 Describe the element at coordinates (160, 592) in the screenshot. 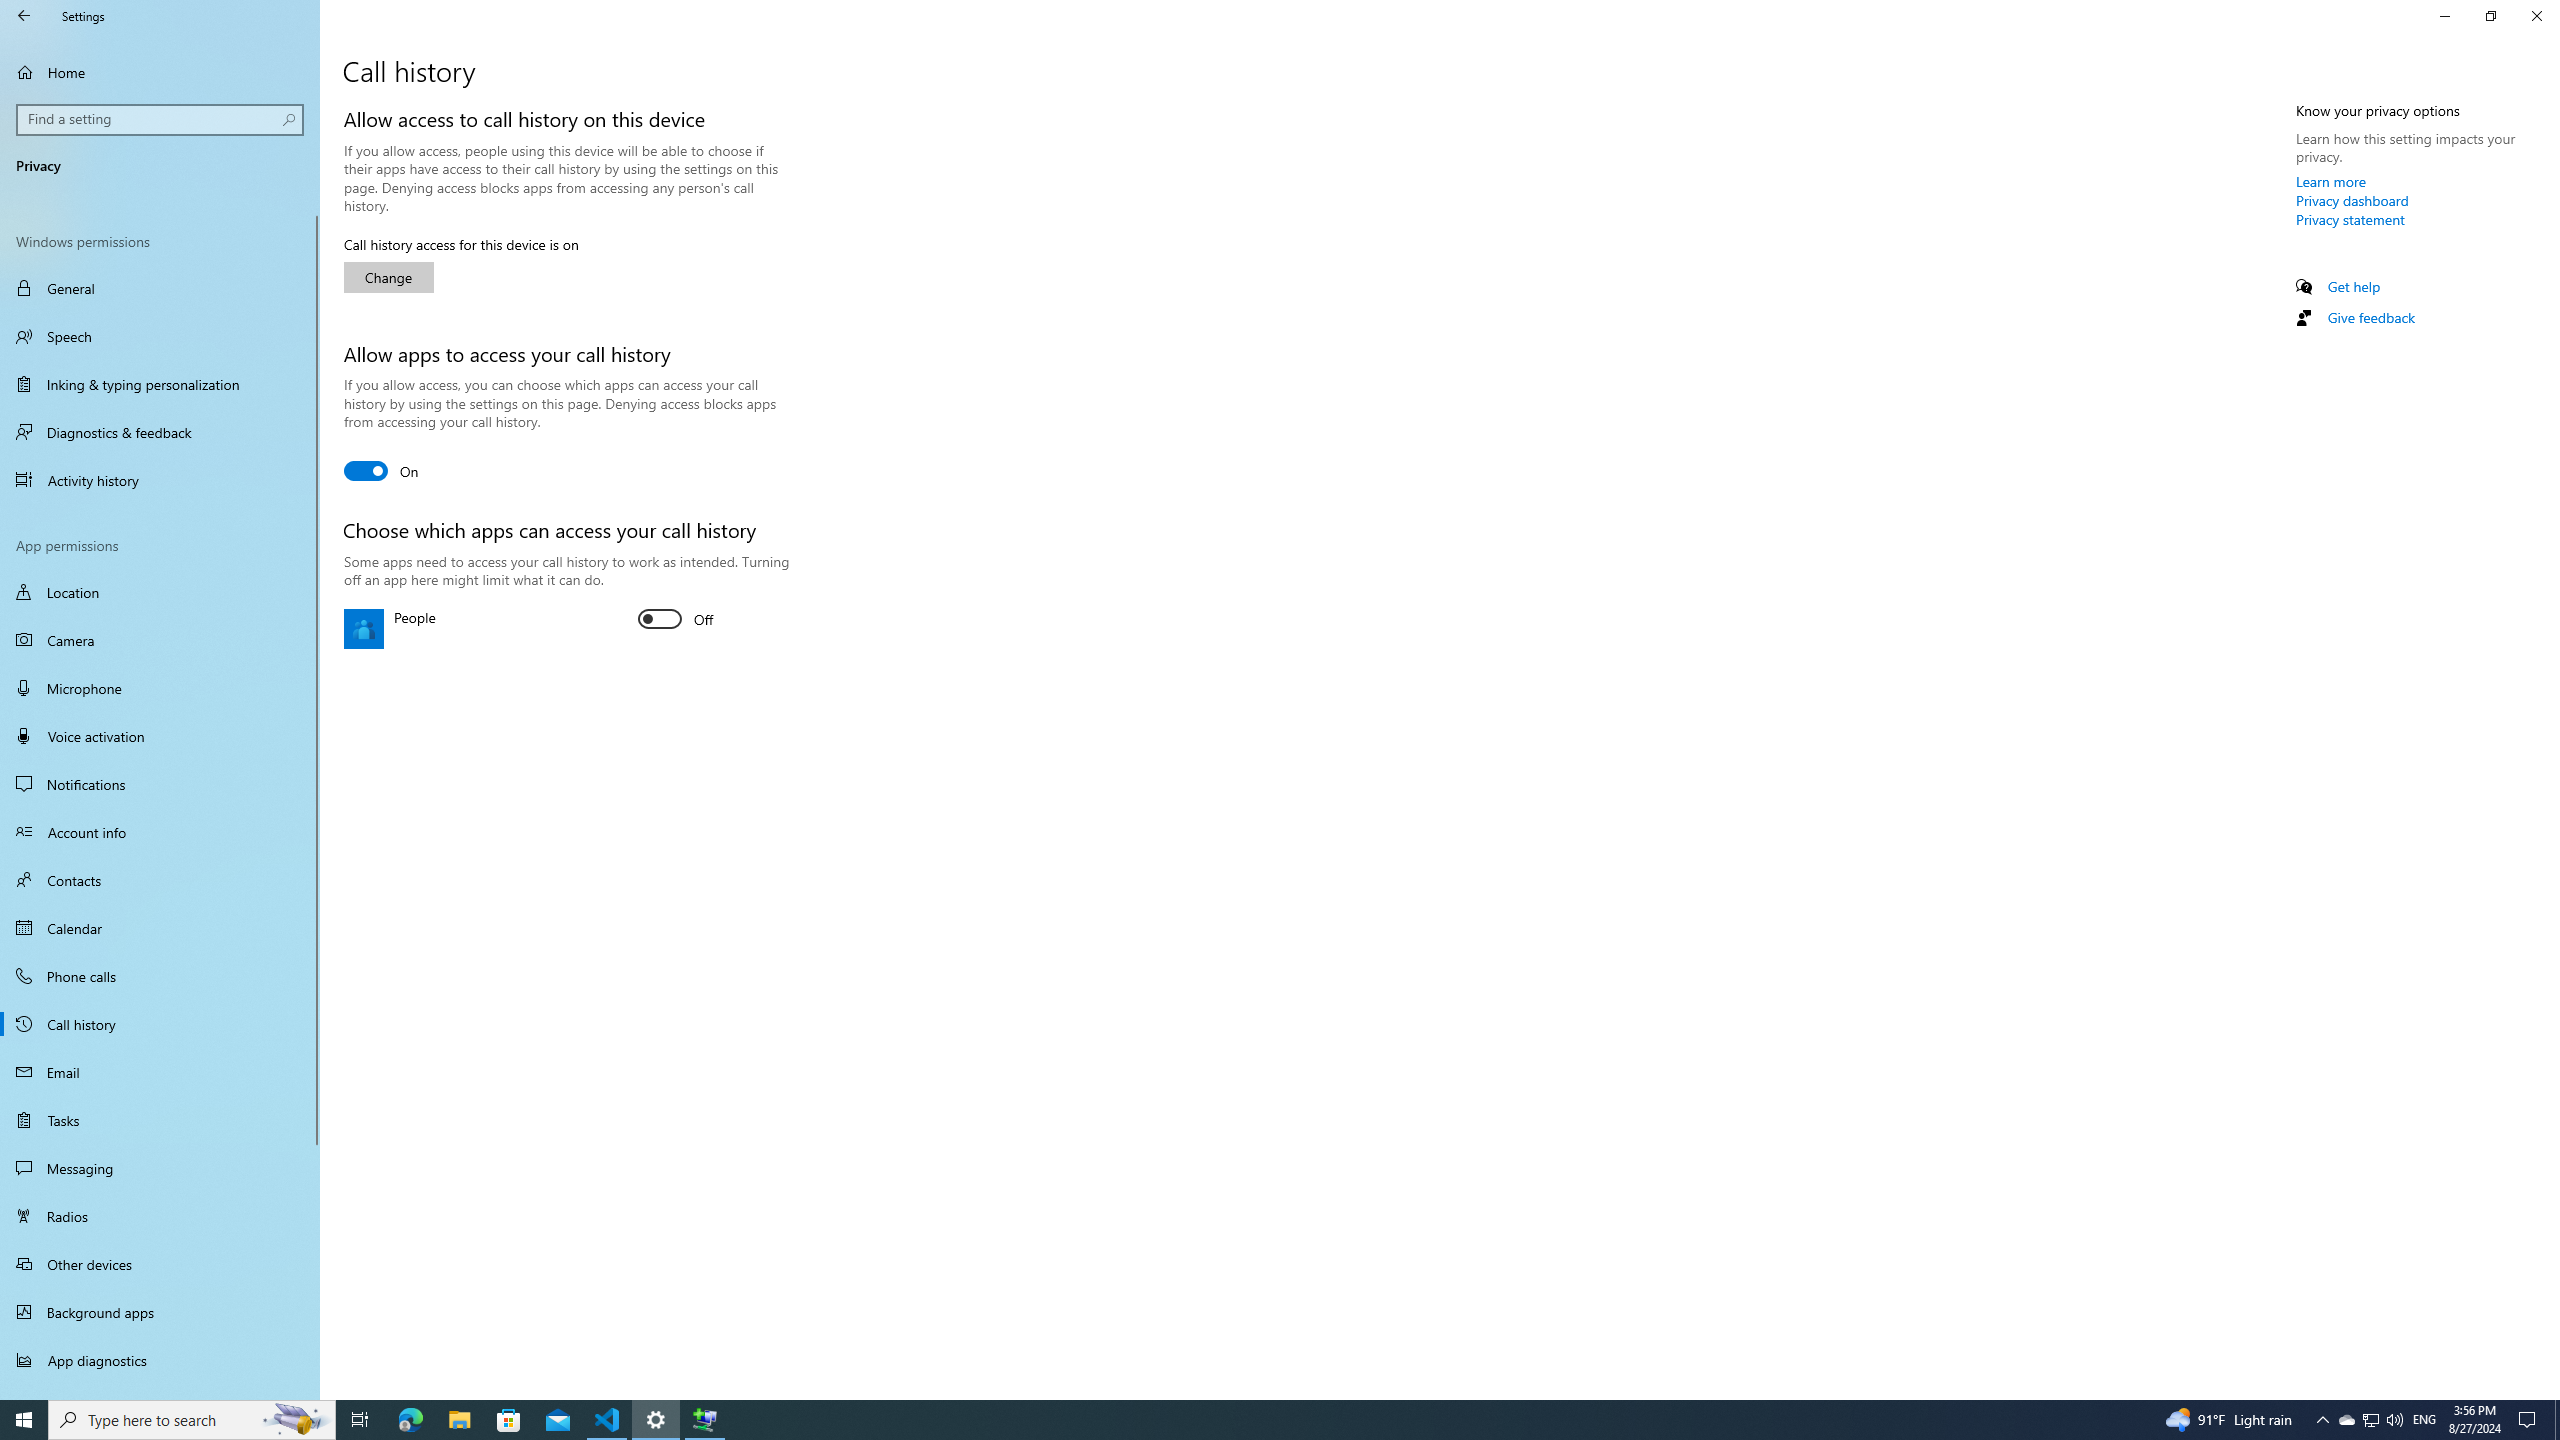

I see `Location` at that location.